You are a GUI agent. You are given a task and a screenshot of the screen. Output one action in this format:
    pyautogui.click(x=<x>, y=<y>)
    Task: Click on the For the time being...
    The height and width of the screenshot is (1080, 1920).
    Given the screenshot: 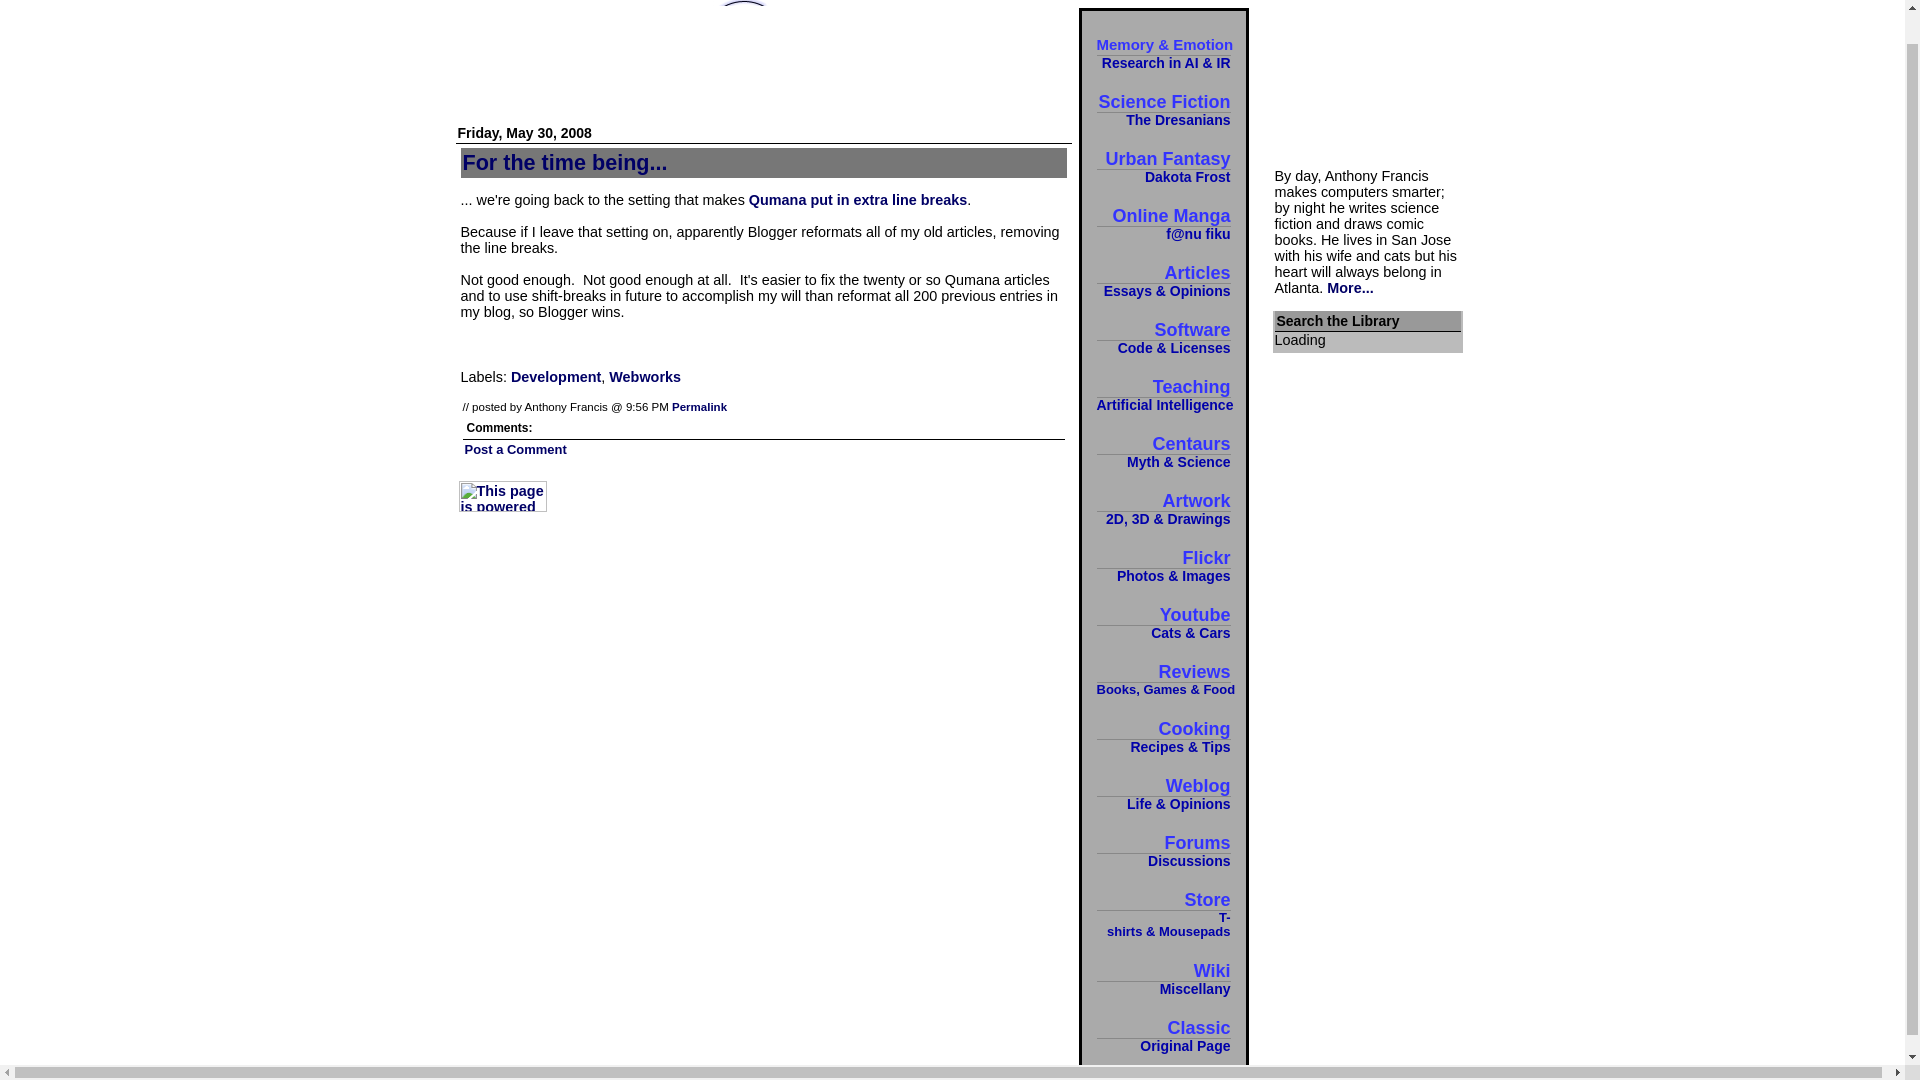 What is the action you would take?
    pyautogui.click(x=858, y=200)
    